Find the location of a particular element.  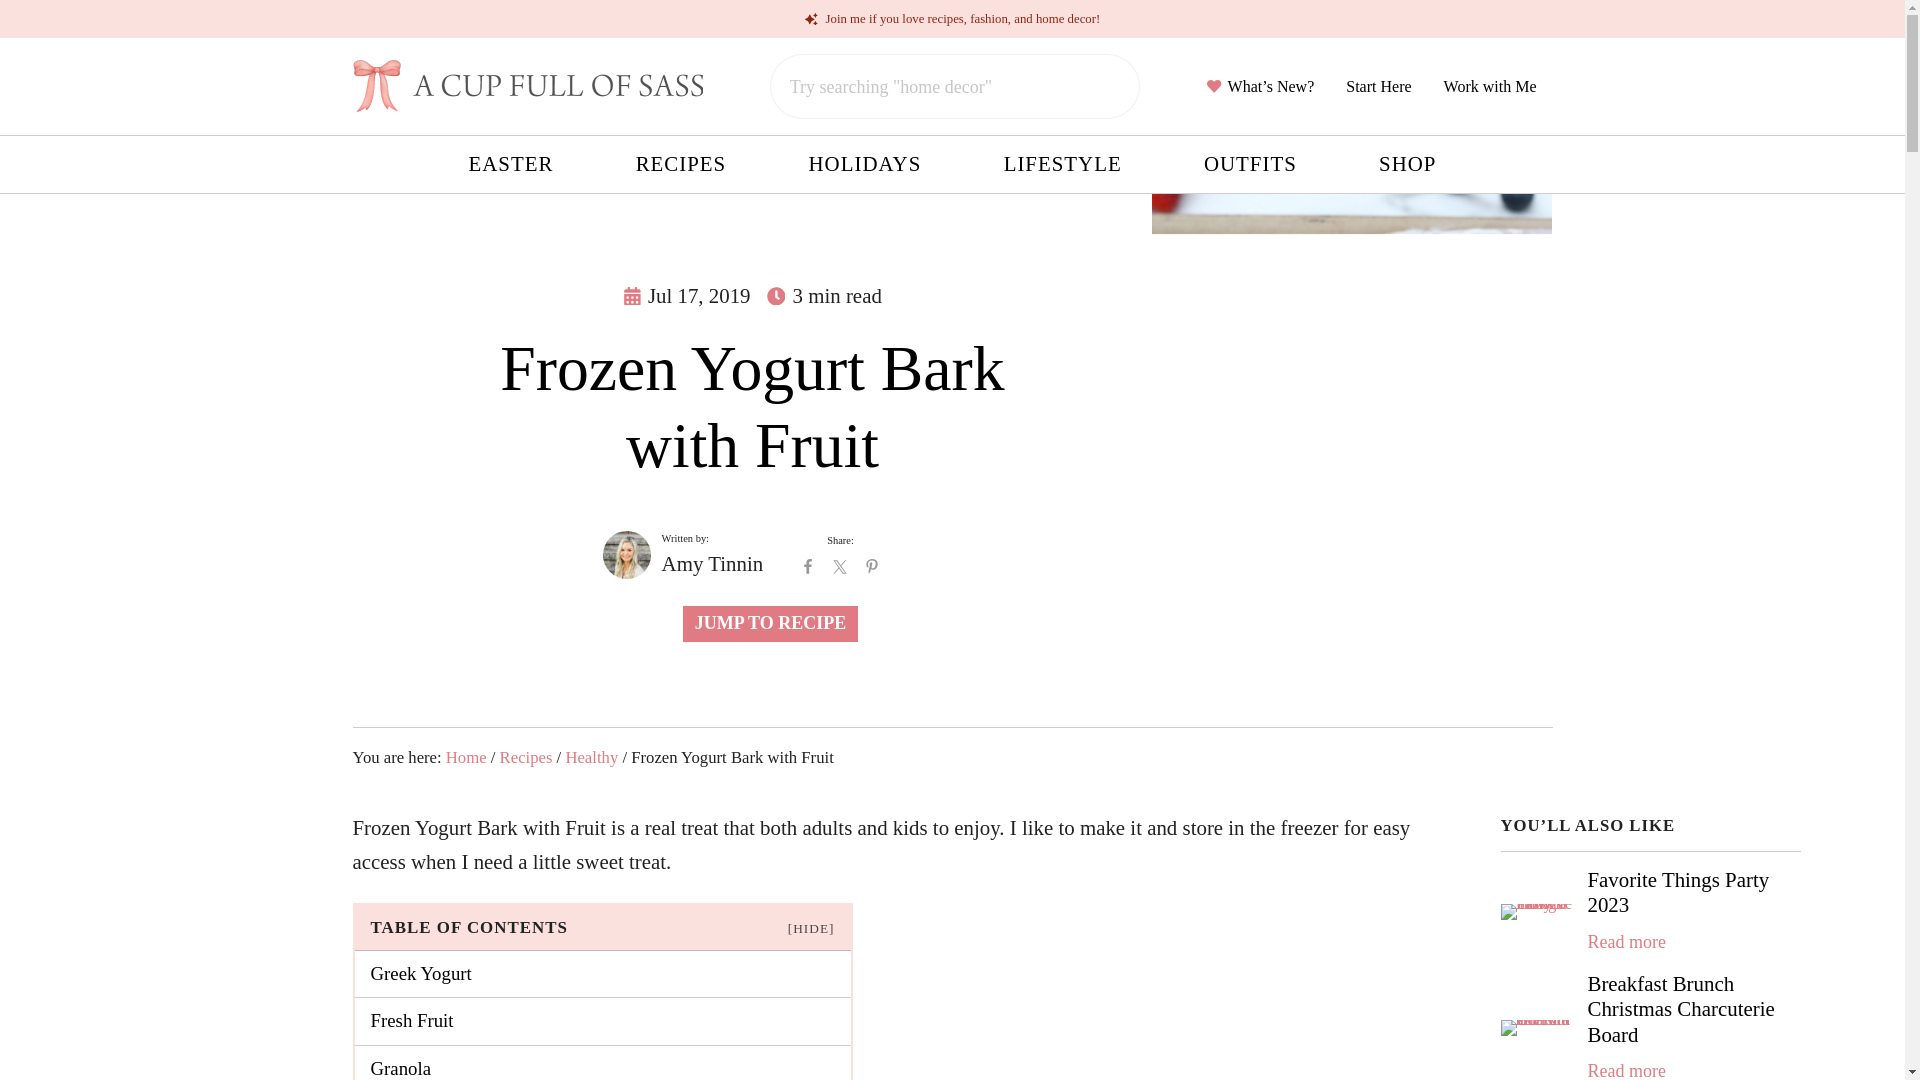

Share on Pinterest is located at coordinates (872, 566).